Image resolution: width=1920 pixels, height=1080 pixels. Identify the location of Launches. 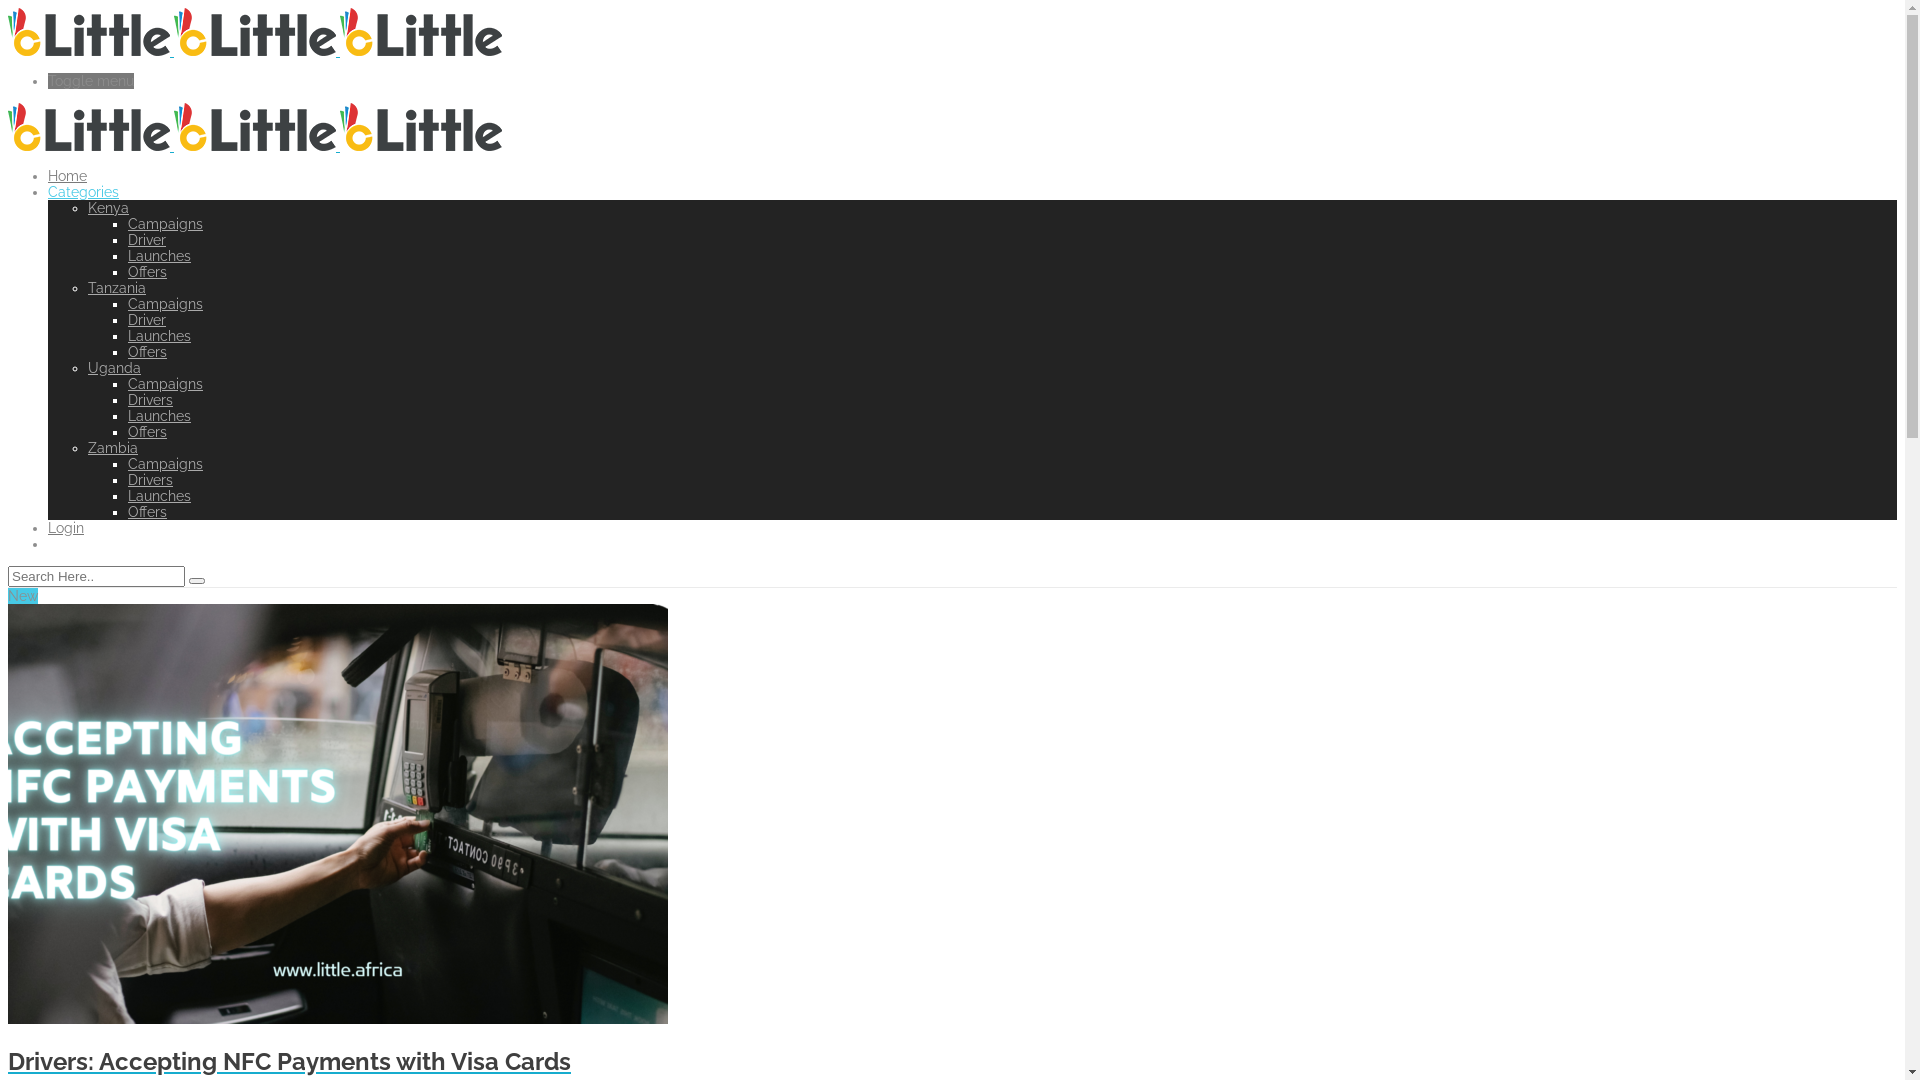
(160, 416).